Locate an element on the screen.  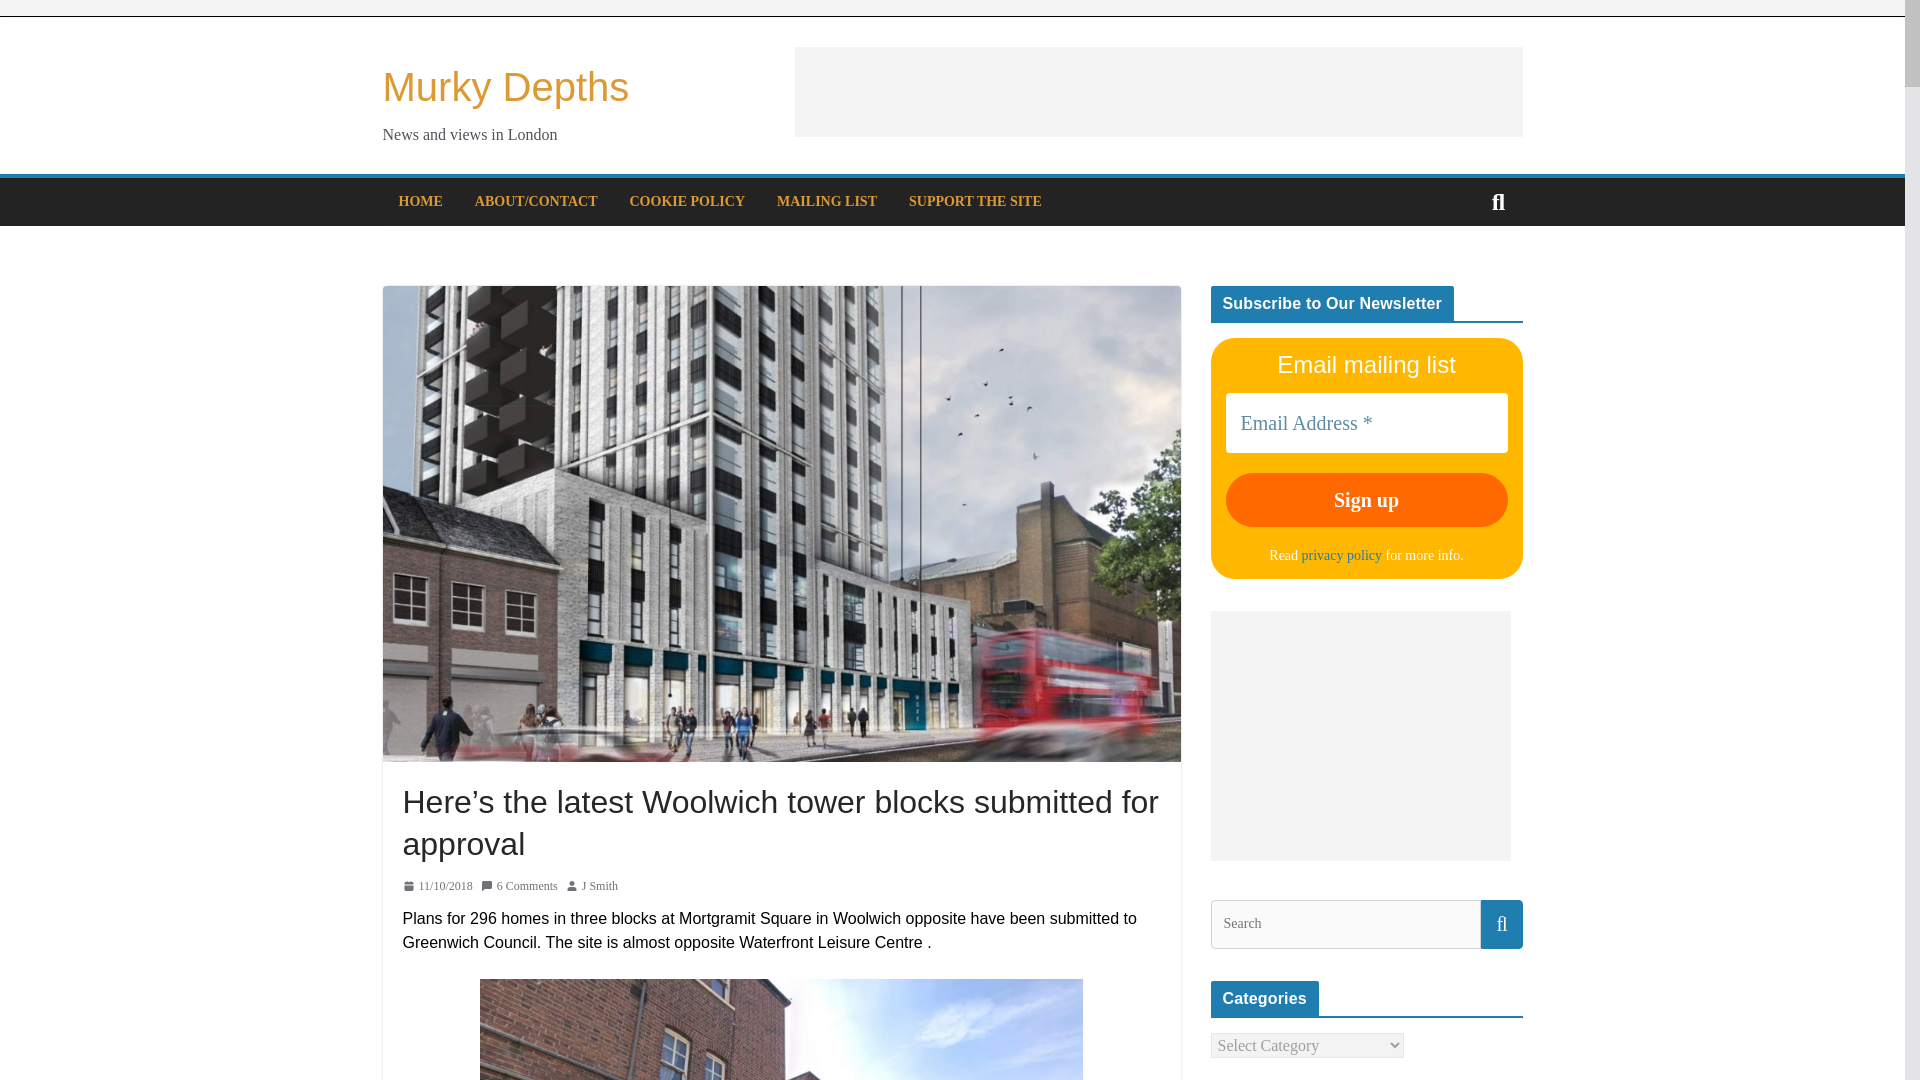
MAILING LIST is located at coordinates (827, 202).